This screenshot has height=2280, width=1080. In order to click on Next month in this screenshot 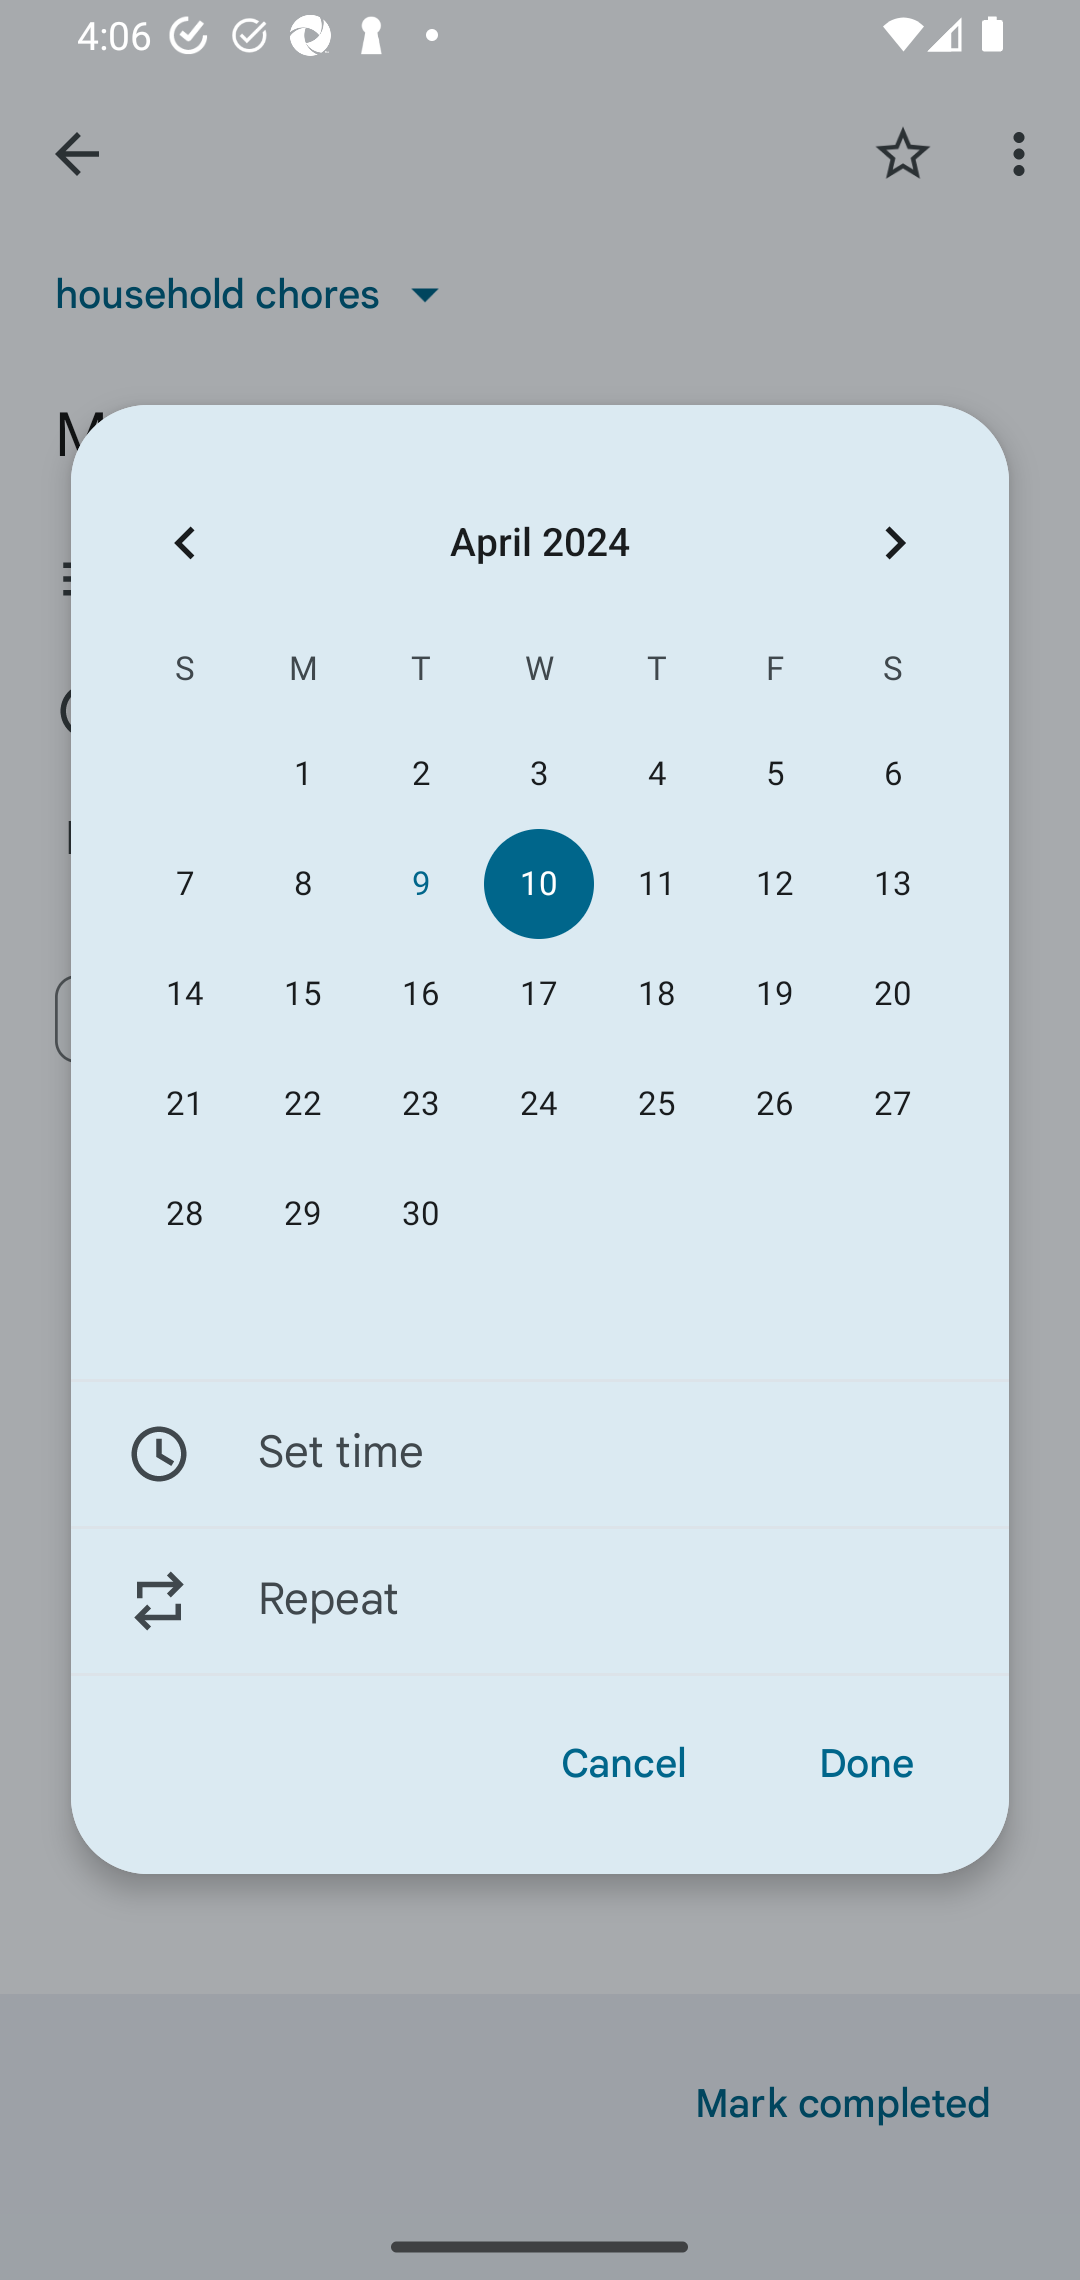, I will do `click(895, 542)`.